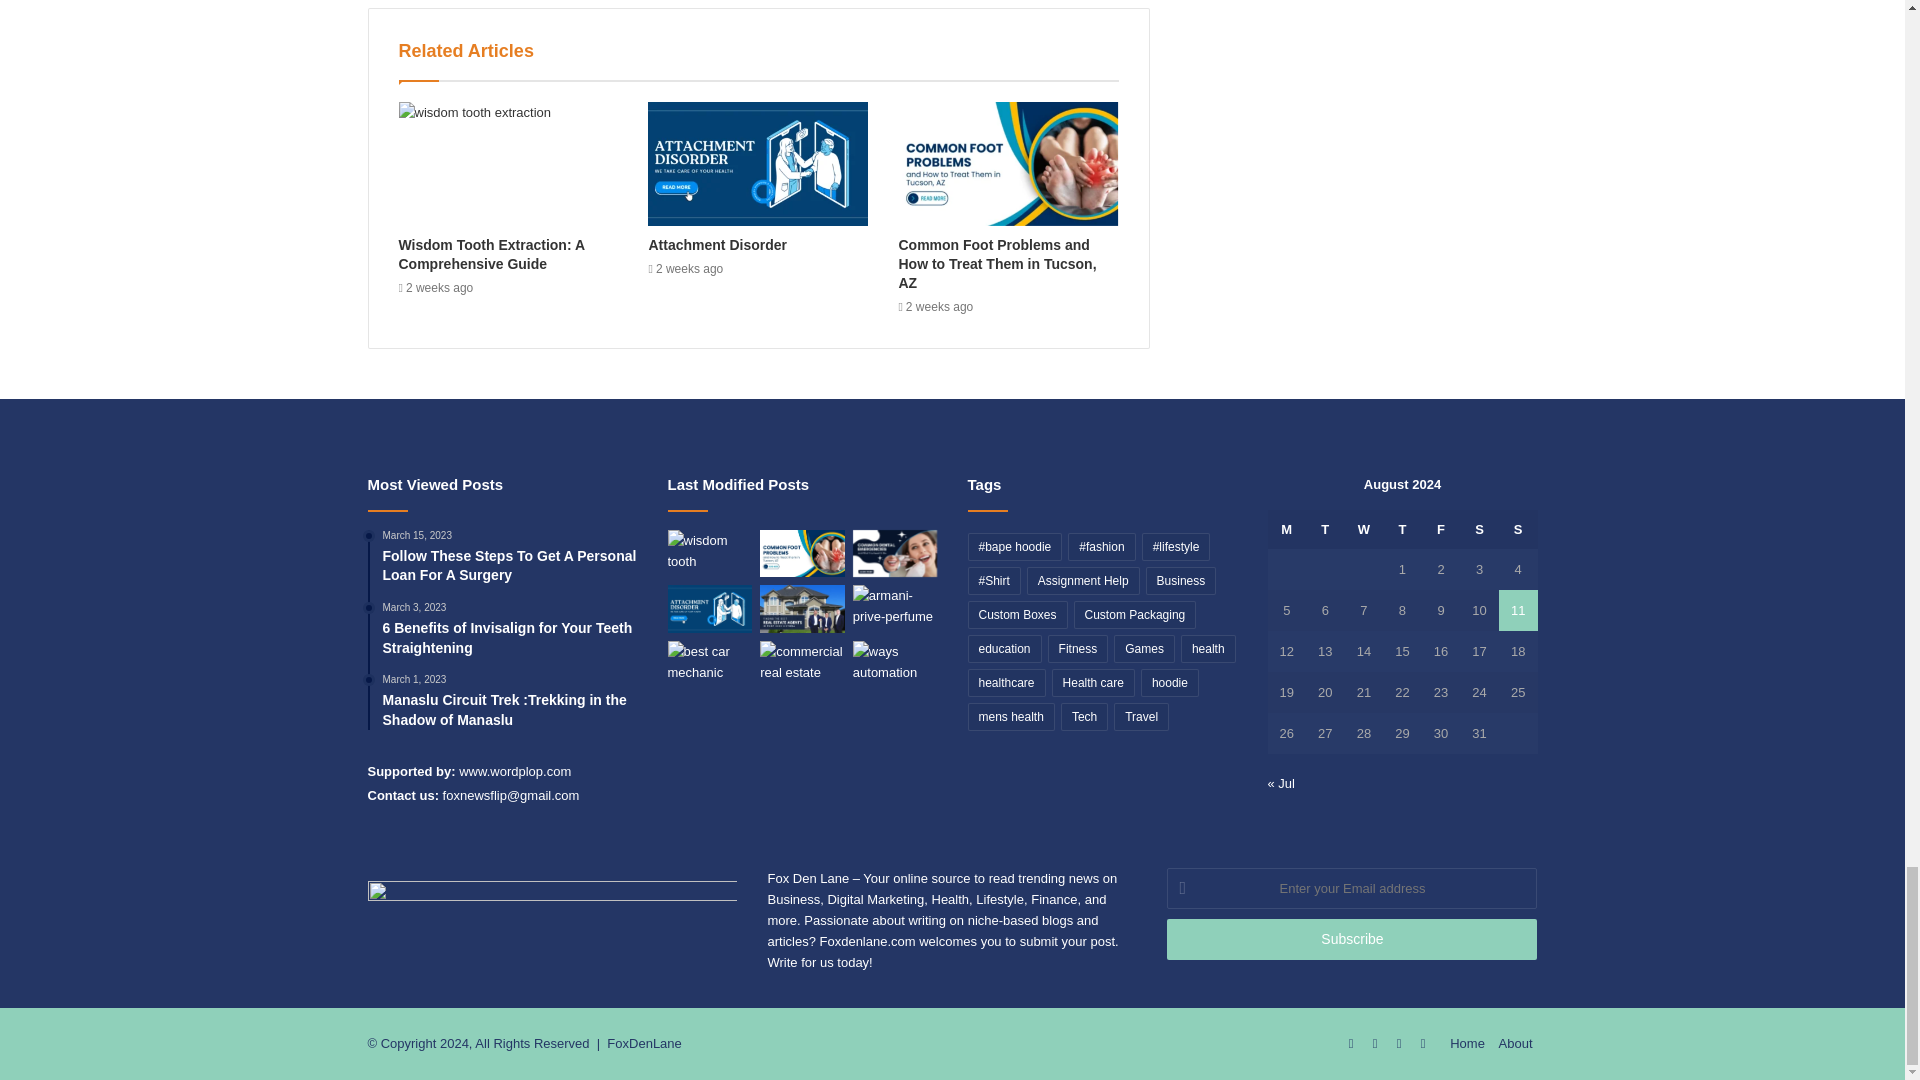 The image size is (1920, 1080). What do you see at coordinates (1325, 528) in the screenshot?
I see `Tuesday` at bounding box center [1325, 528].